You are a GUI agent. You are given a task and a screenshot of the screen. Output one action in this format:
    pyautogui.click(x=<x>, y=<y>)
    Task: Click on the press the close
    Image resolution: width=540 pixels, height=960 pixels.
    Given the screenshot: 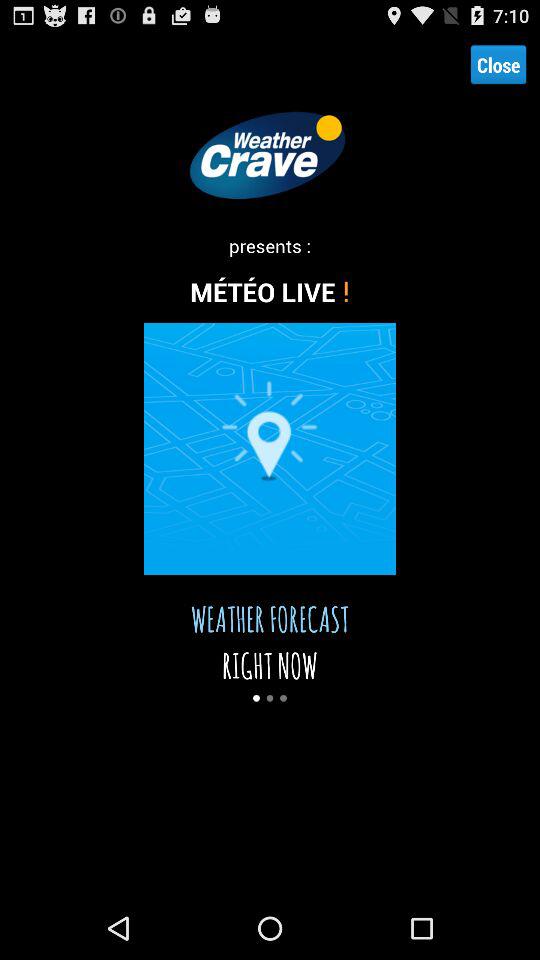 What is the action you would take?
    pyautogui.click(x=498, y=64)
    